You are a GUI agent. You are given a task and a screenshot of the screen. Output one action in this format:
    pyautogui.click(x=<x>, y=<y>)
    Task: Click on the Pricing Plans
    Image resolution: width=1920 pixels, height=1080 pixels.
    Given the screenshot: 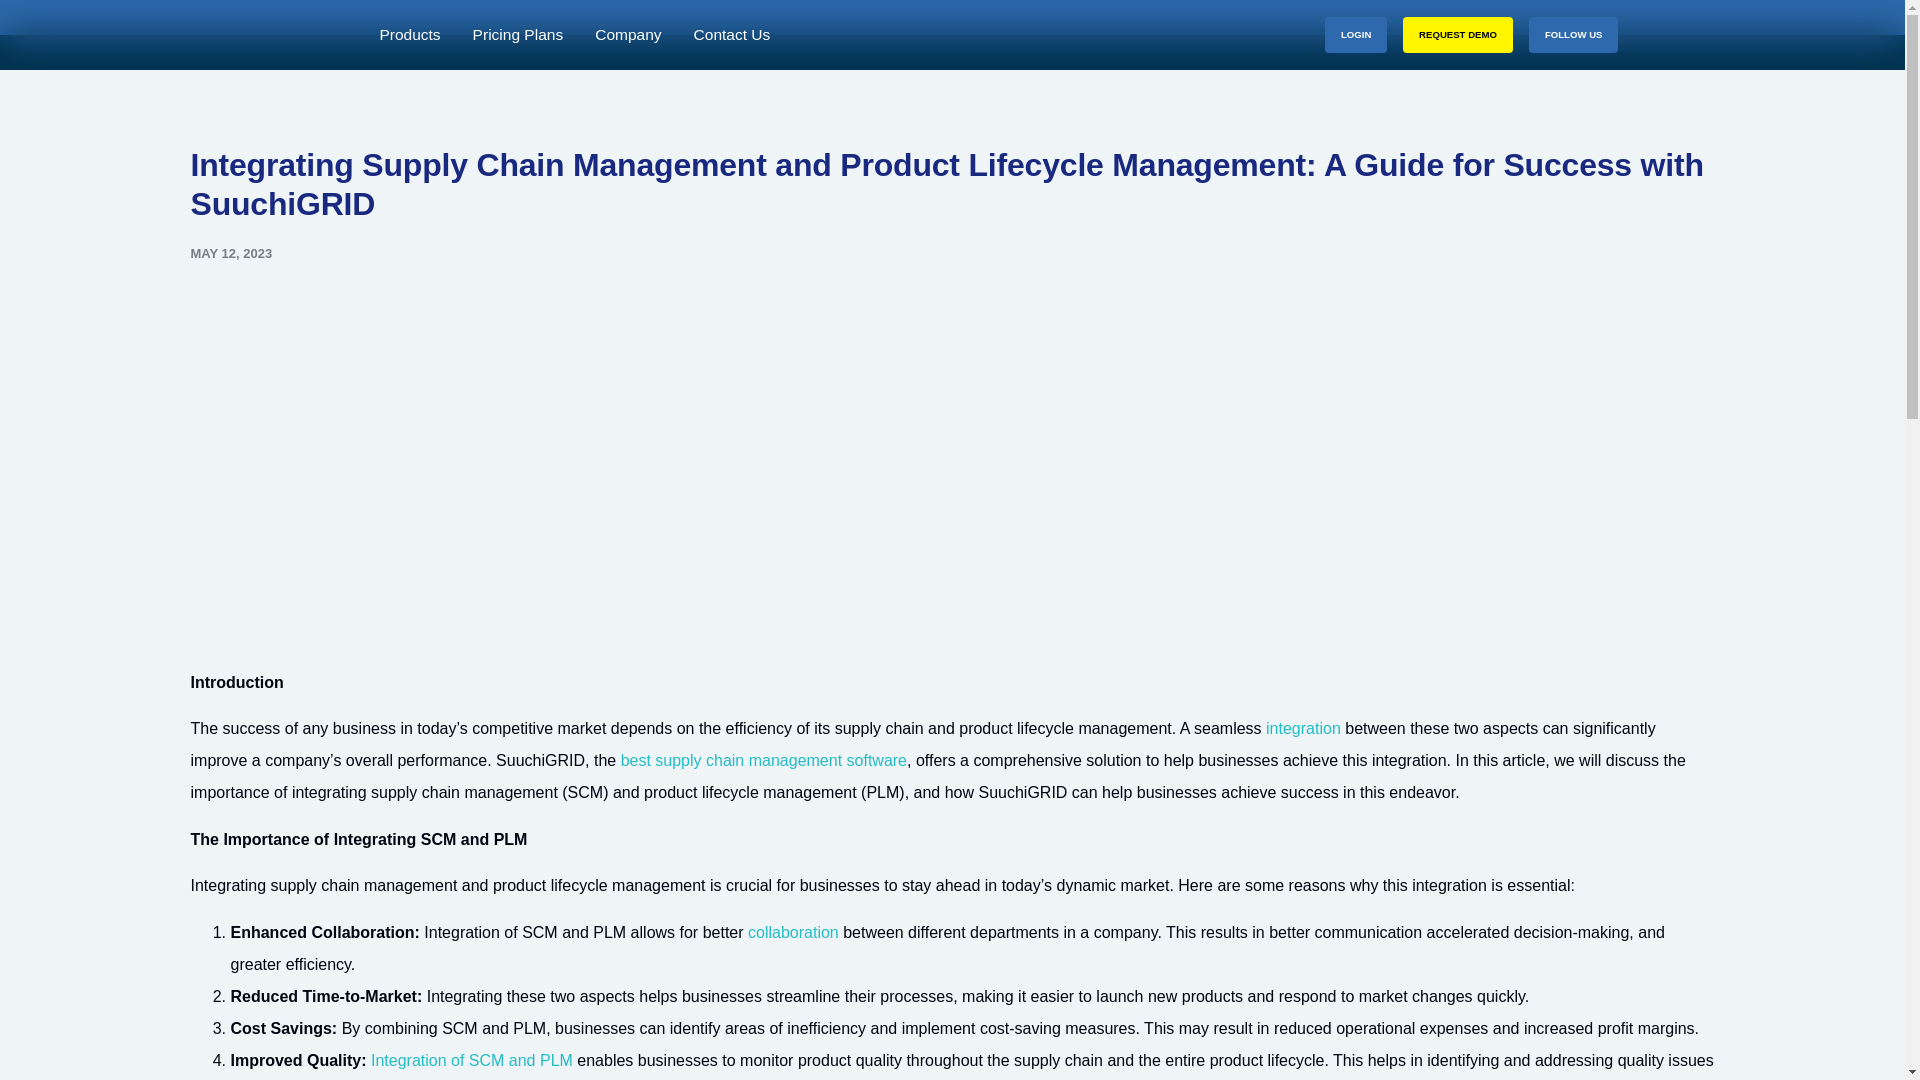 What is the action you would take?
    pyautogui.click(x=518, y=35)
    